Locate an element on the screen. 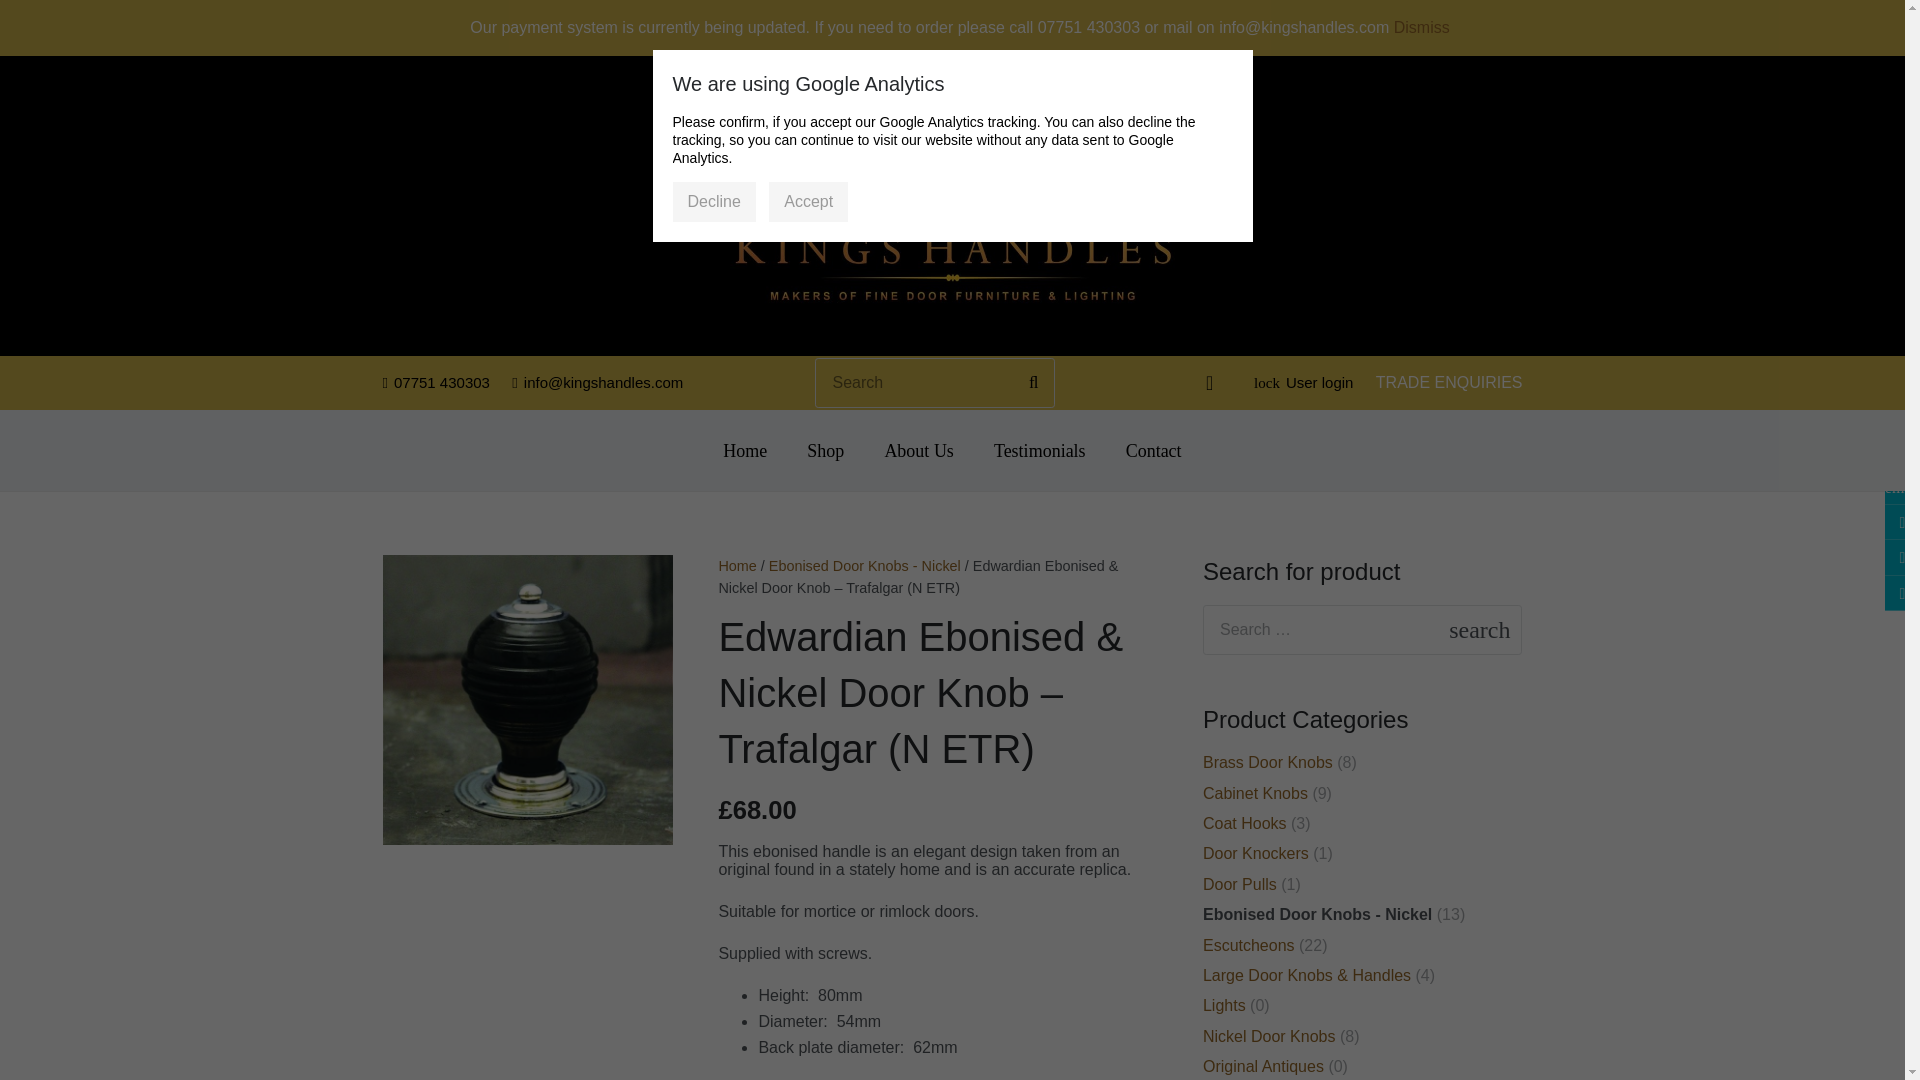 The height and width of the screenshot is (1080, 1920). Search is located at coordinates (1500, 629).